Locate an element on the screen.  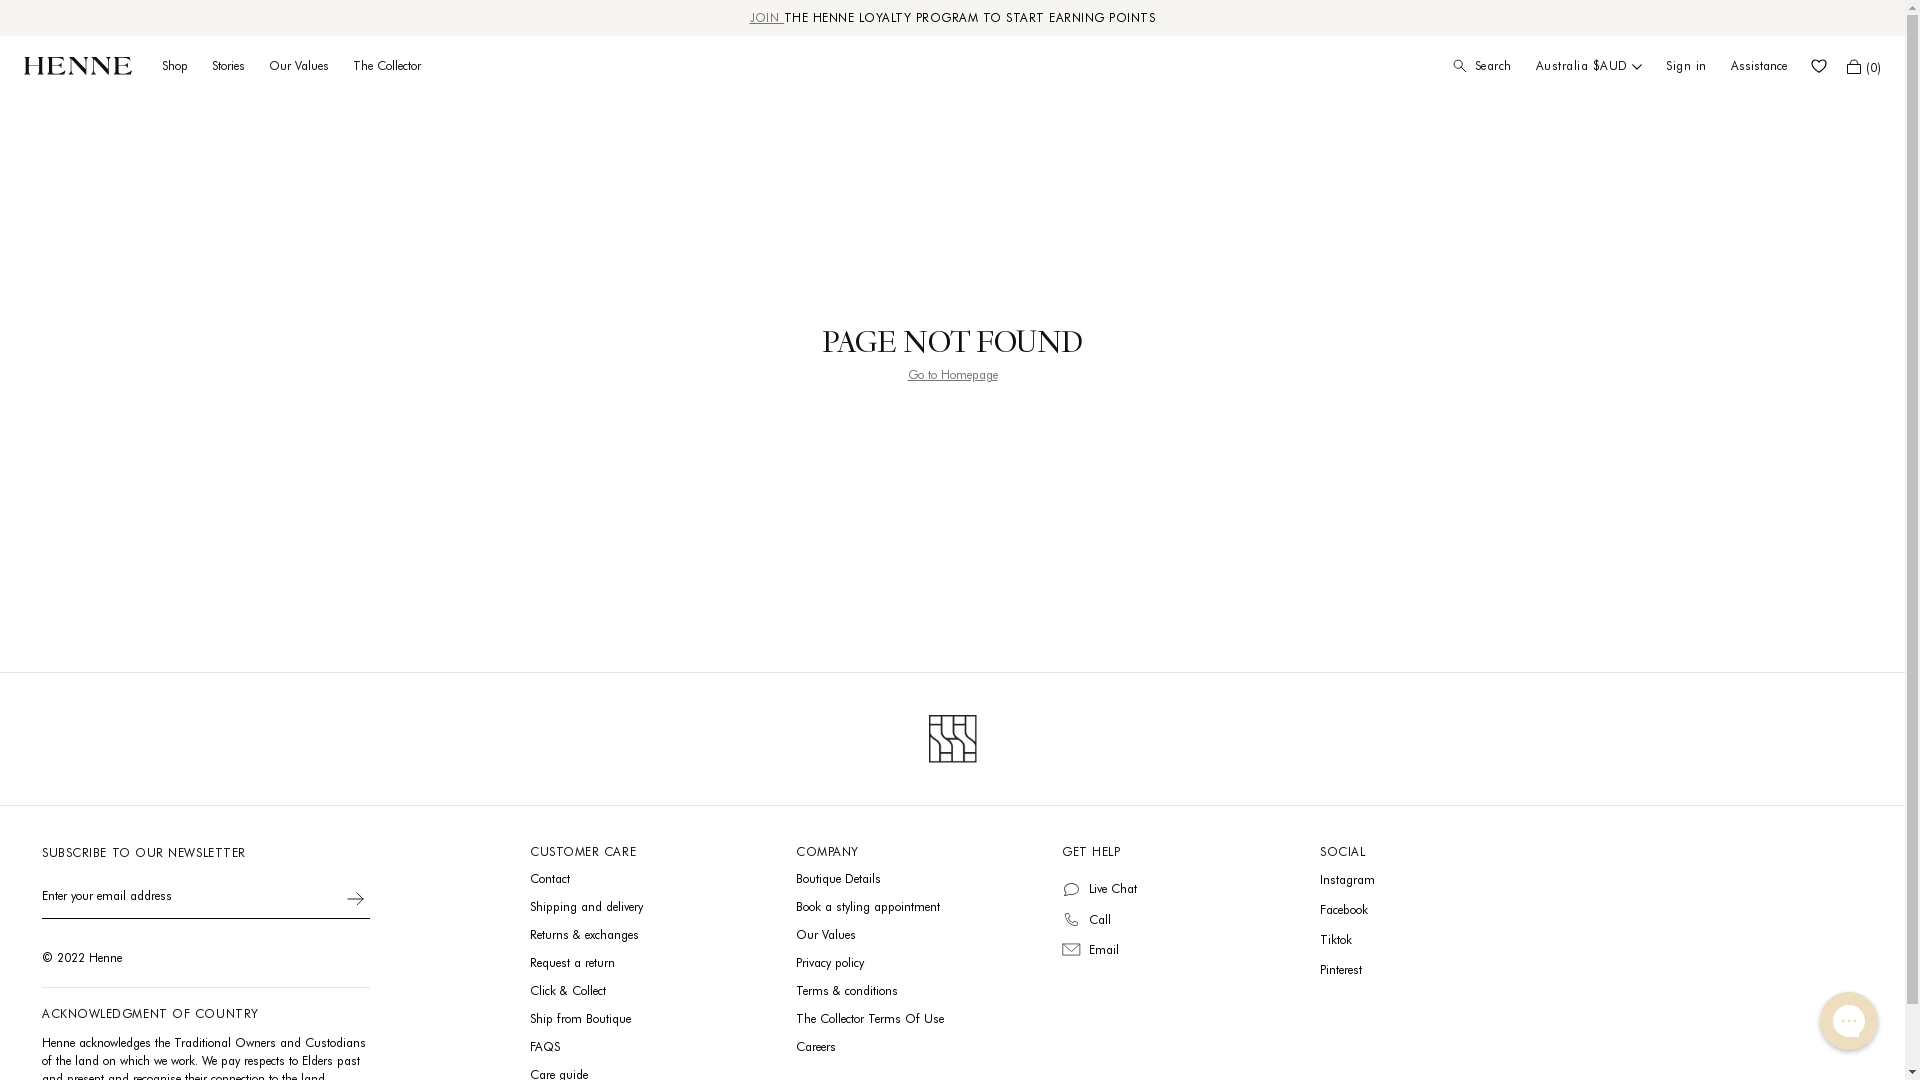
JOIN is located at coordinates (768, 18).